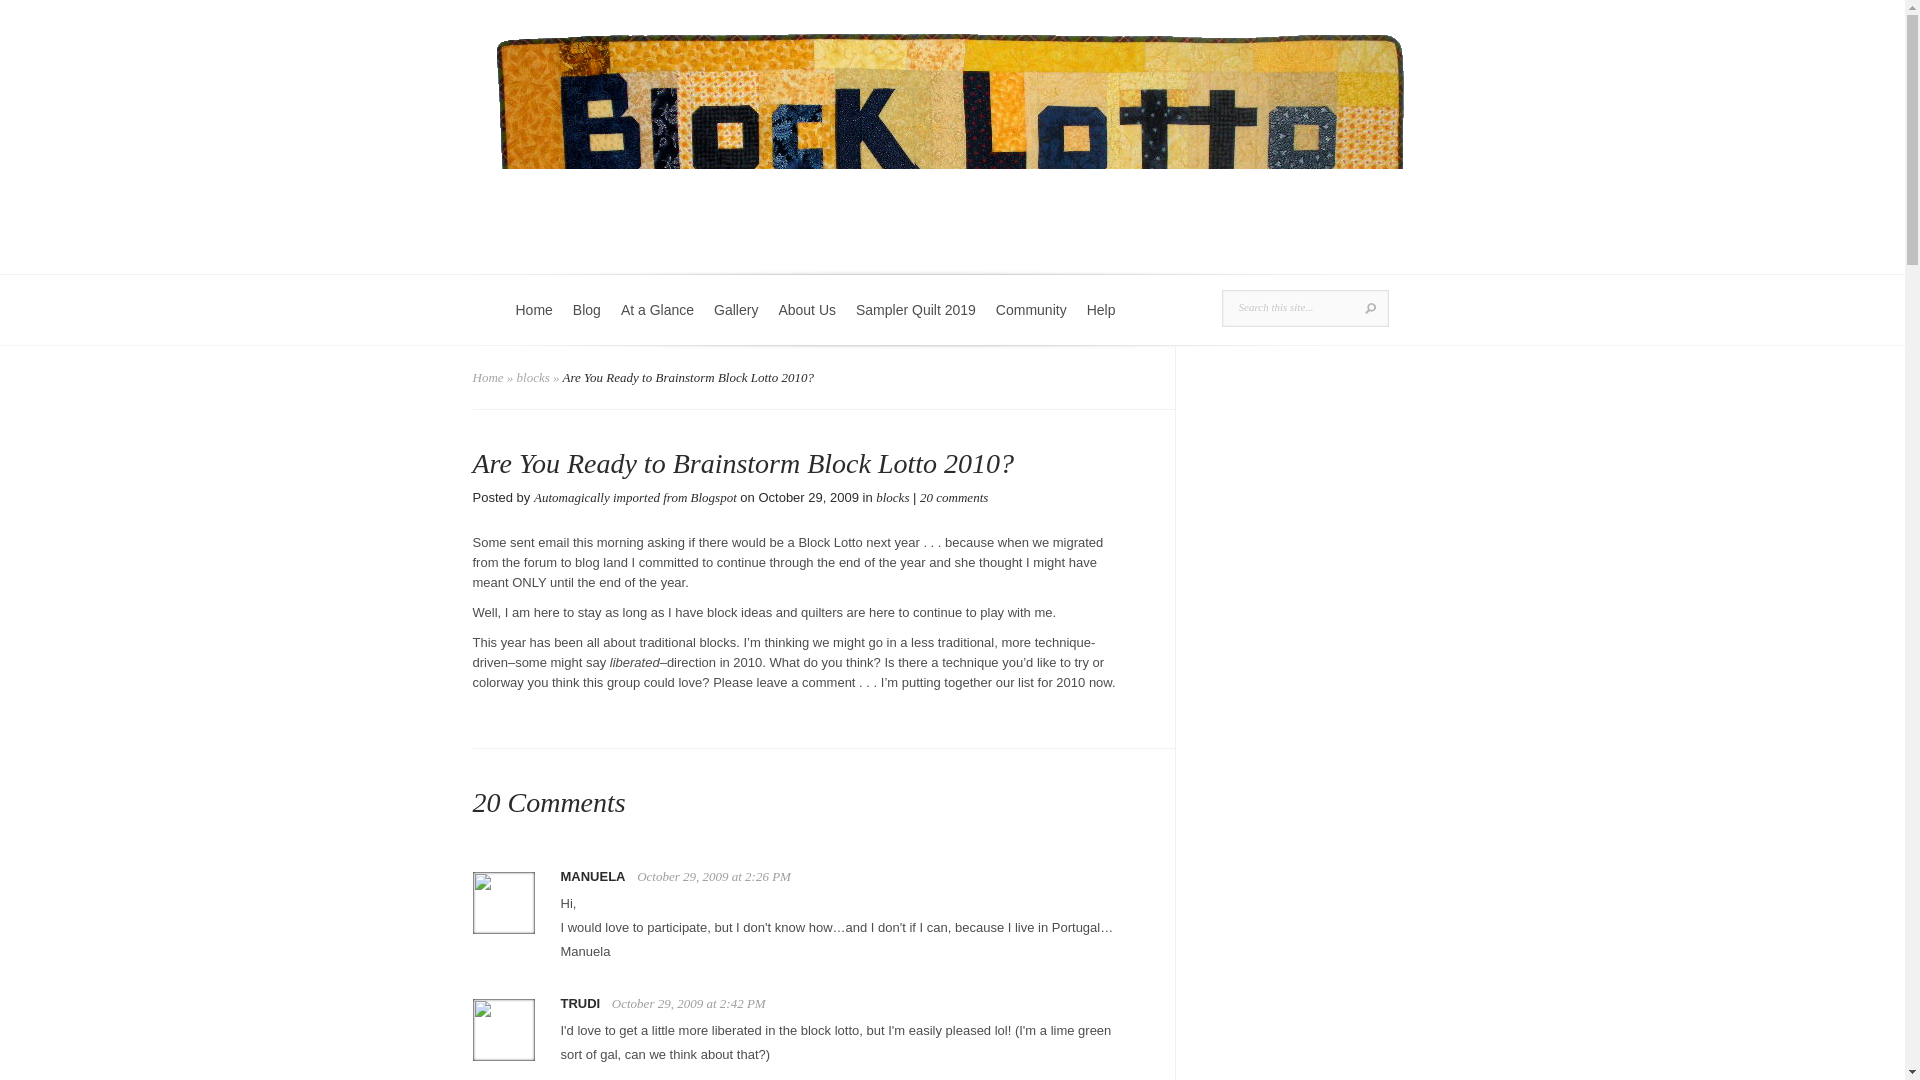 This screenshot has height=1080, width=1920. I want to click on Posts by Automagically imported from Blogspot, so click(635, 498).